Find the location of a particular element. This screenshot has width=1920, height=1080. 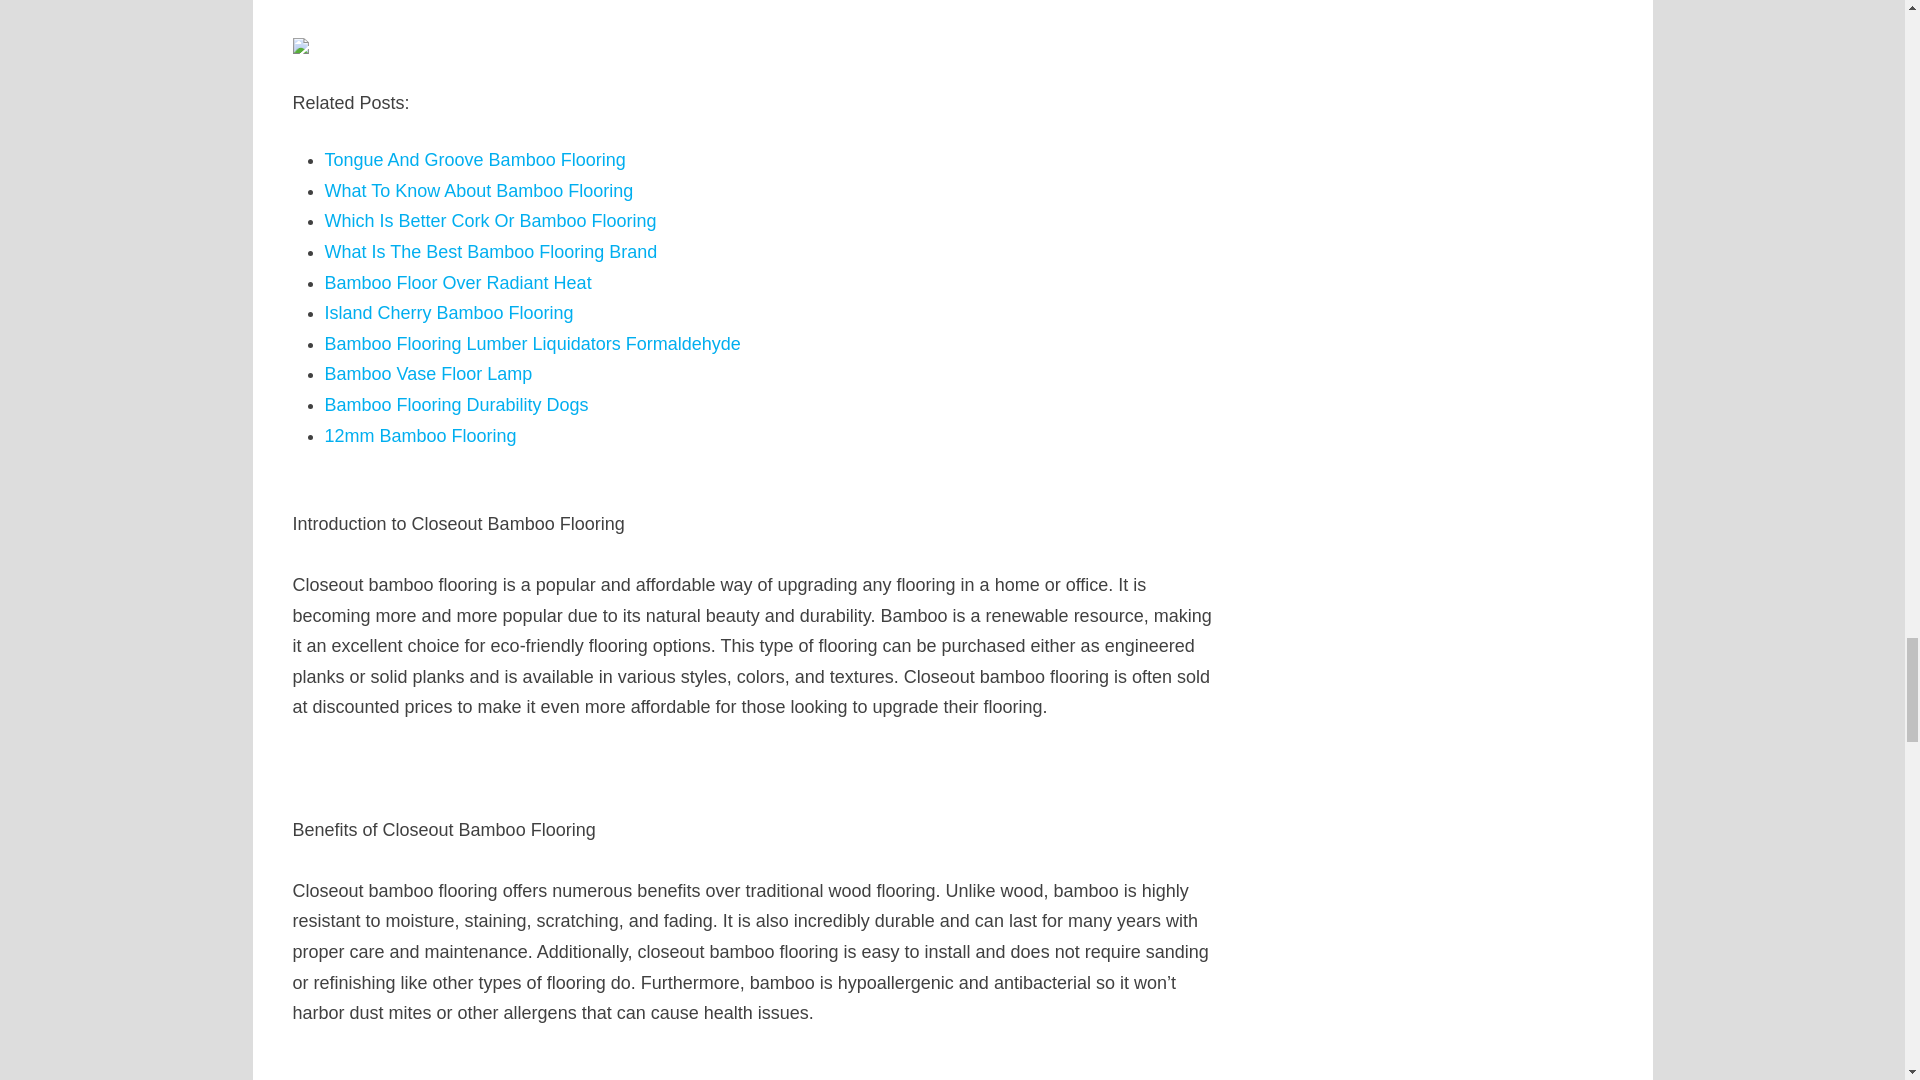

Island Cherry Bamboo Flooring is located at coordinates (448, 312).